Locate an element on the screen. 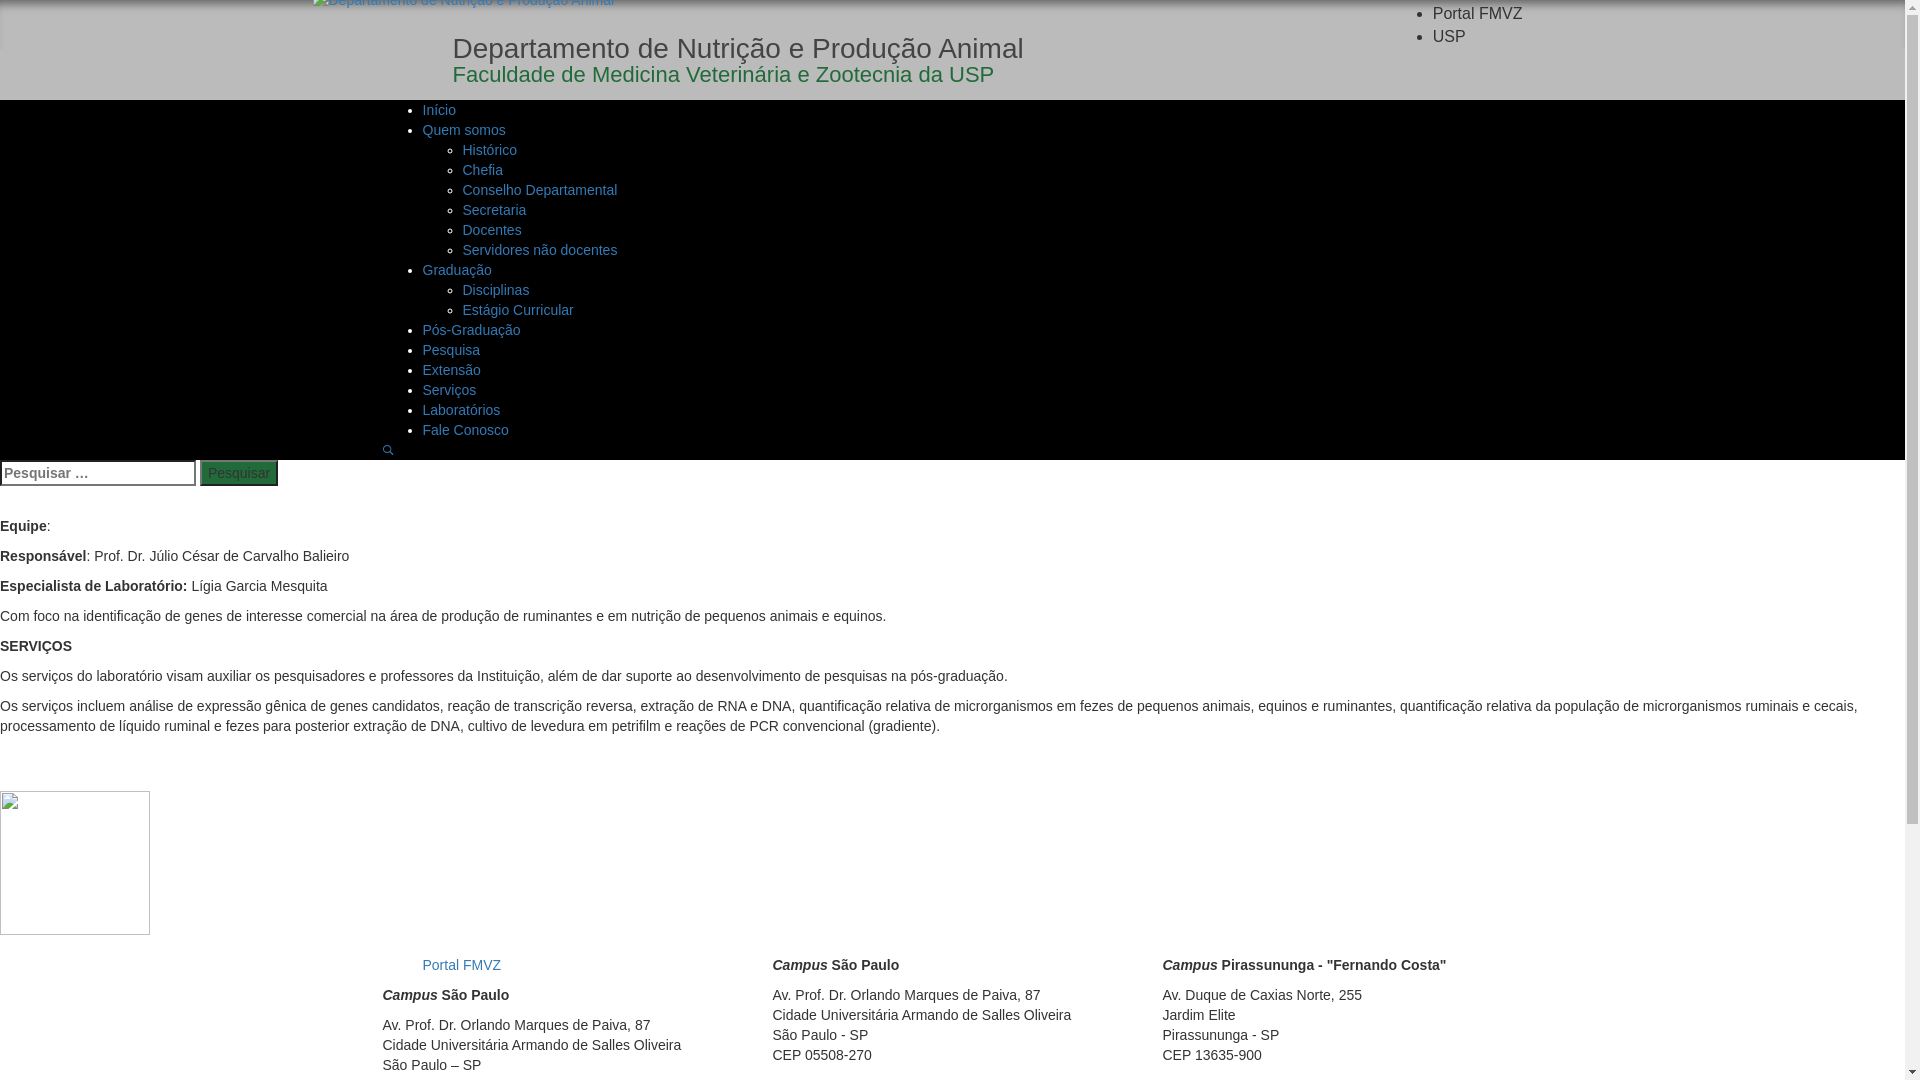 This screenshot has height=1080, width=1920. Quem somos is located at coordinates (463, 130).